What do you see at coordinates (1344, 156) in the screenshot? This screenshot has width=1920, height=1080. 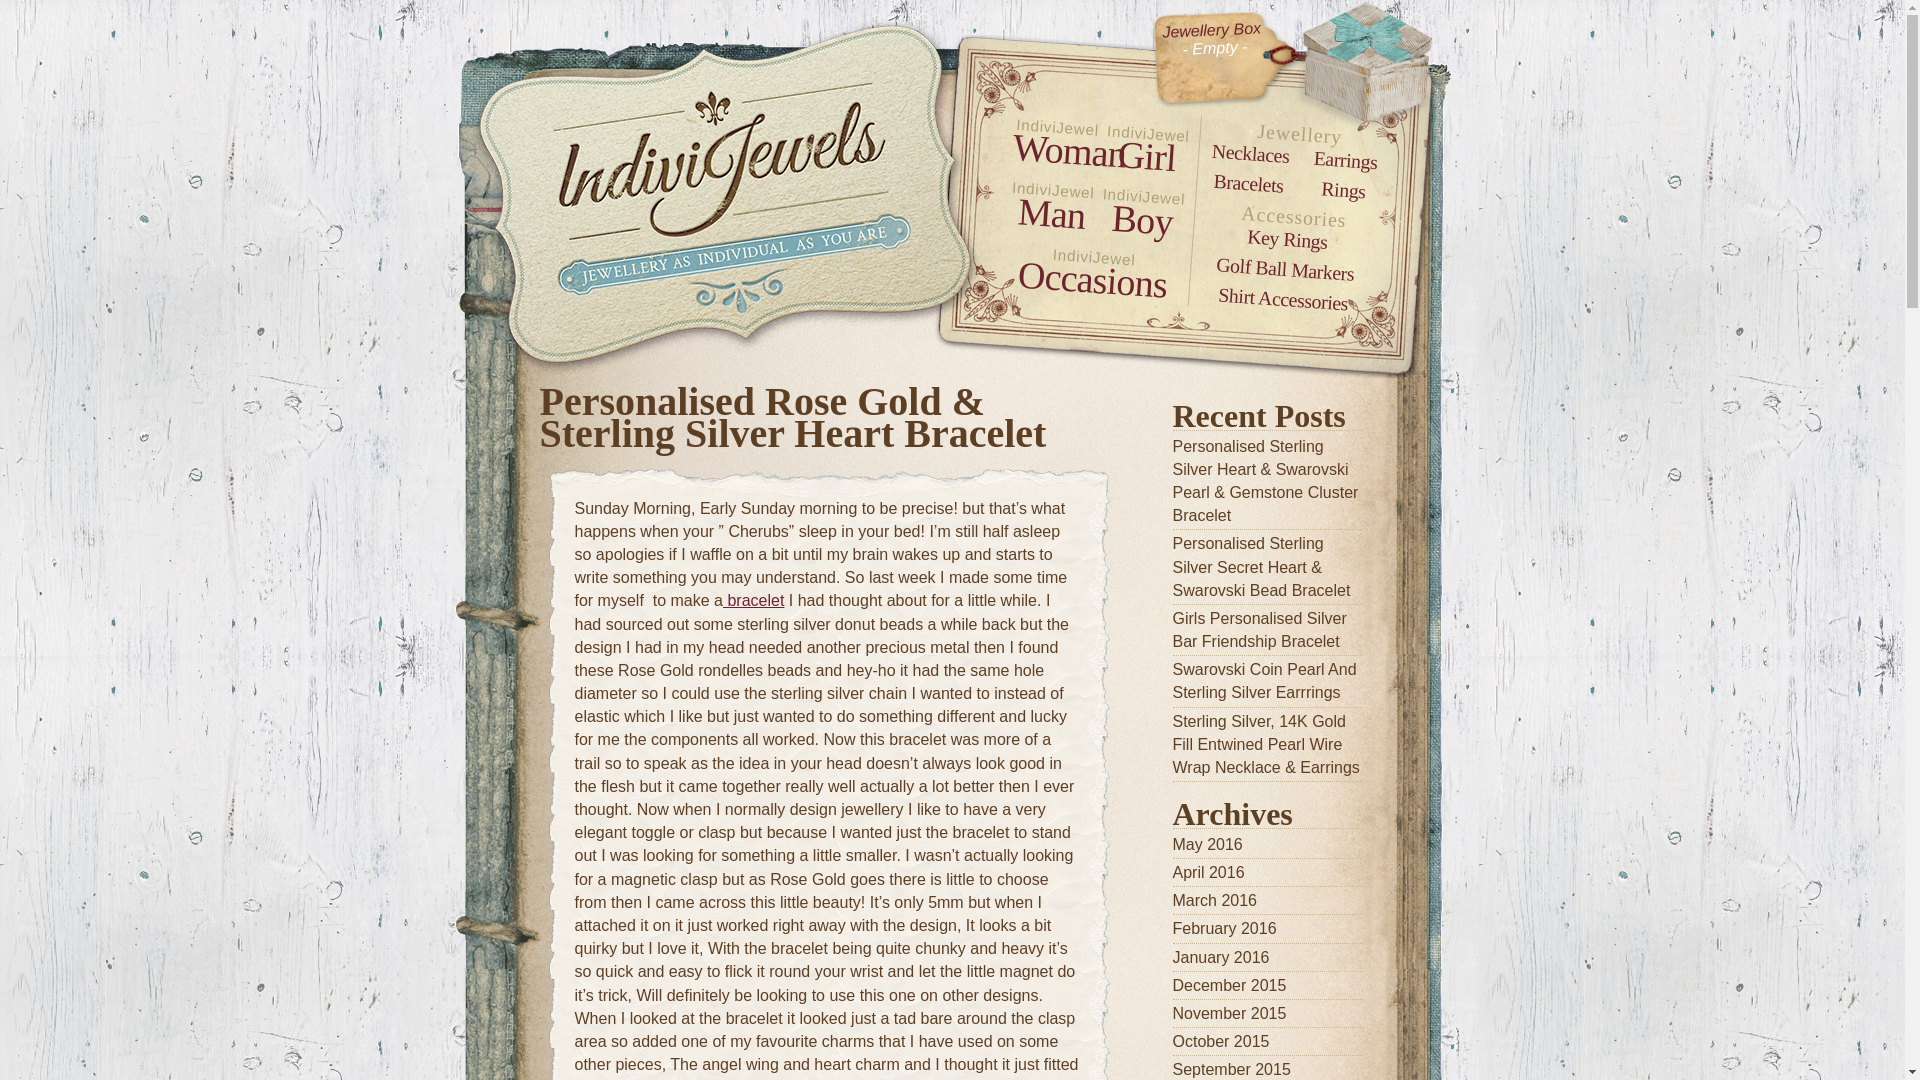 I see `Earrings` at bounding box center [1344, 156].